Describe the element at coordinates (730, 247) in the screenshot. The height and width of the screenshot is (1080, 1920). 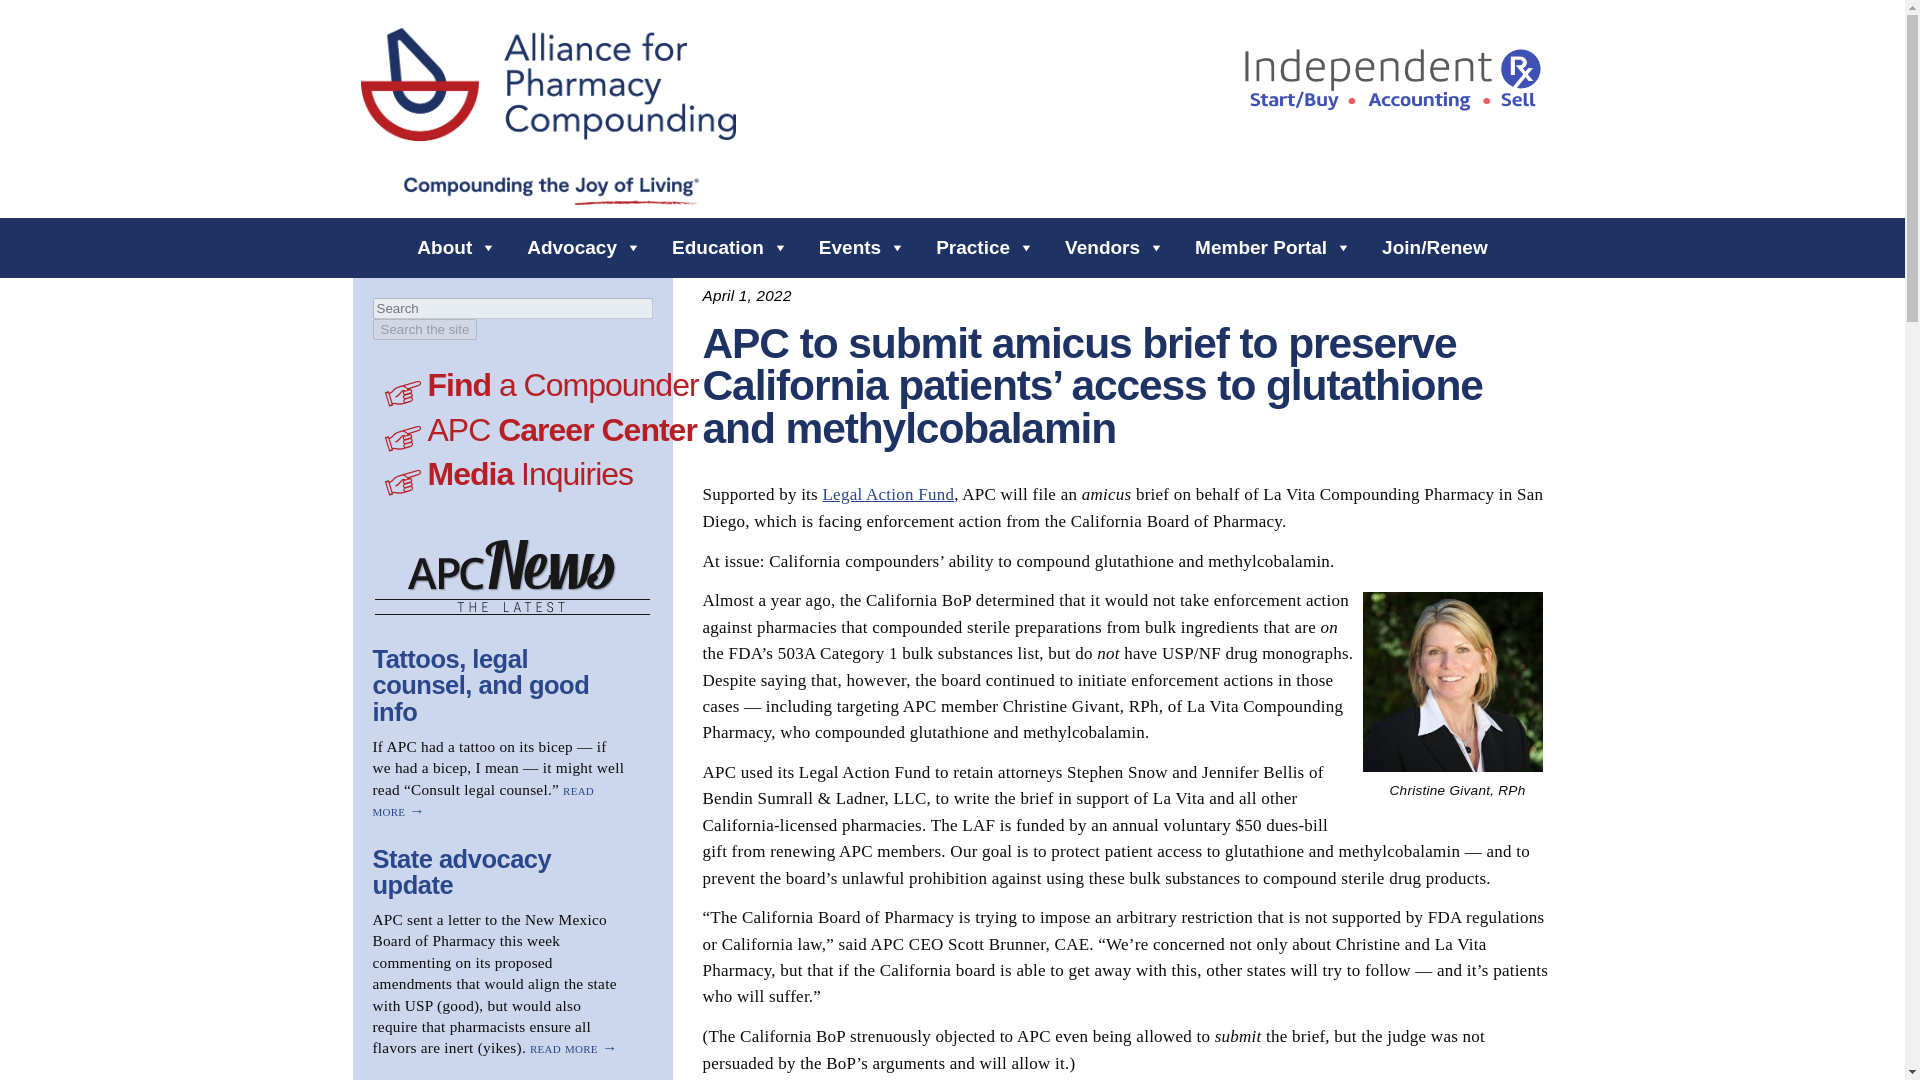
I see `Education` at that location.